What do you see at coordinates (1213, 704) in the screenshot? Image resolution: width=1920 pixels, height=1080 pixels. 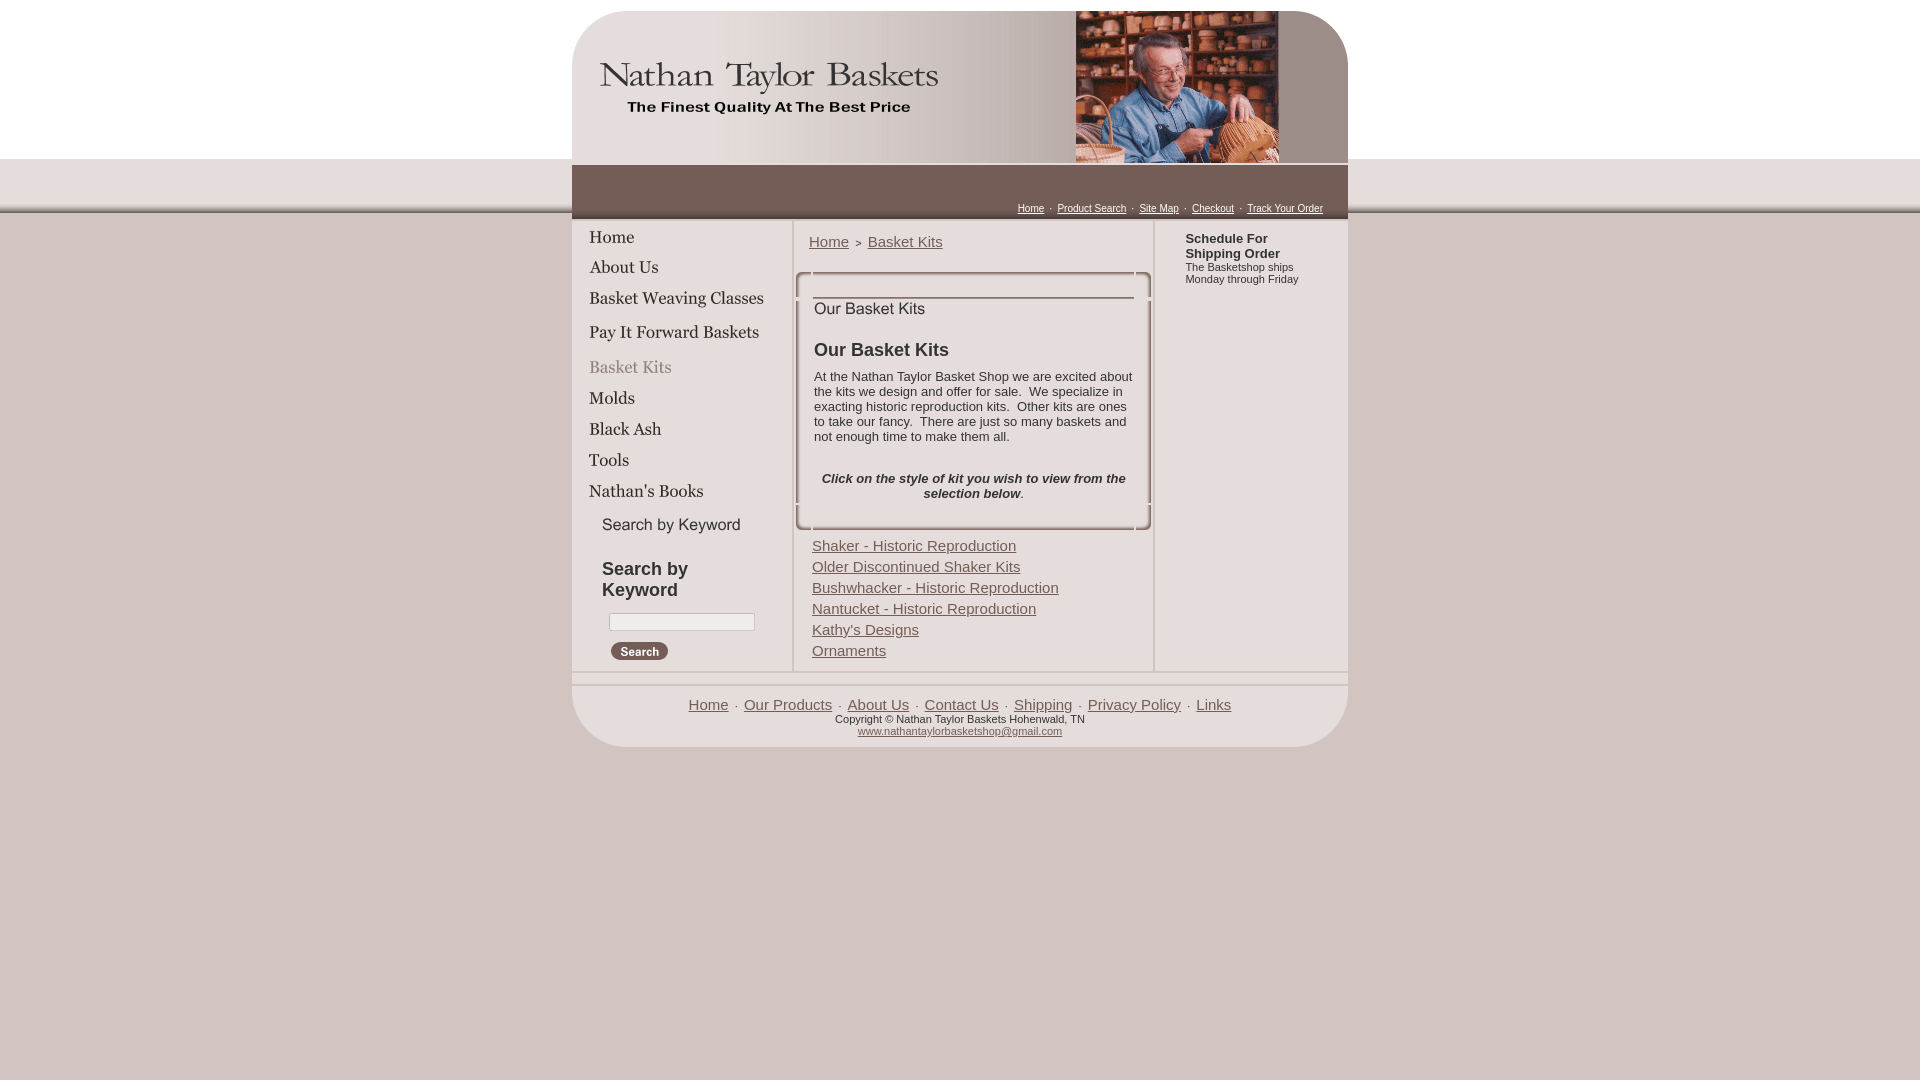 I see `Links` at bounding box center [1213, 704].